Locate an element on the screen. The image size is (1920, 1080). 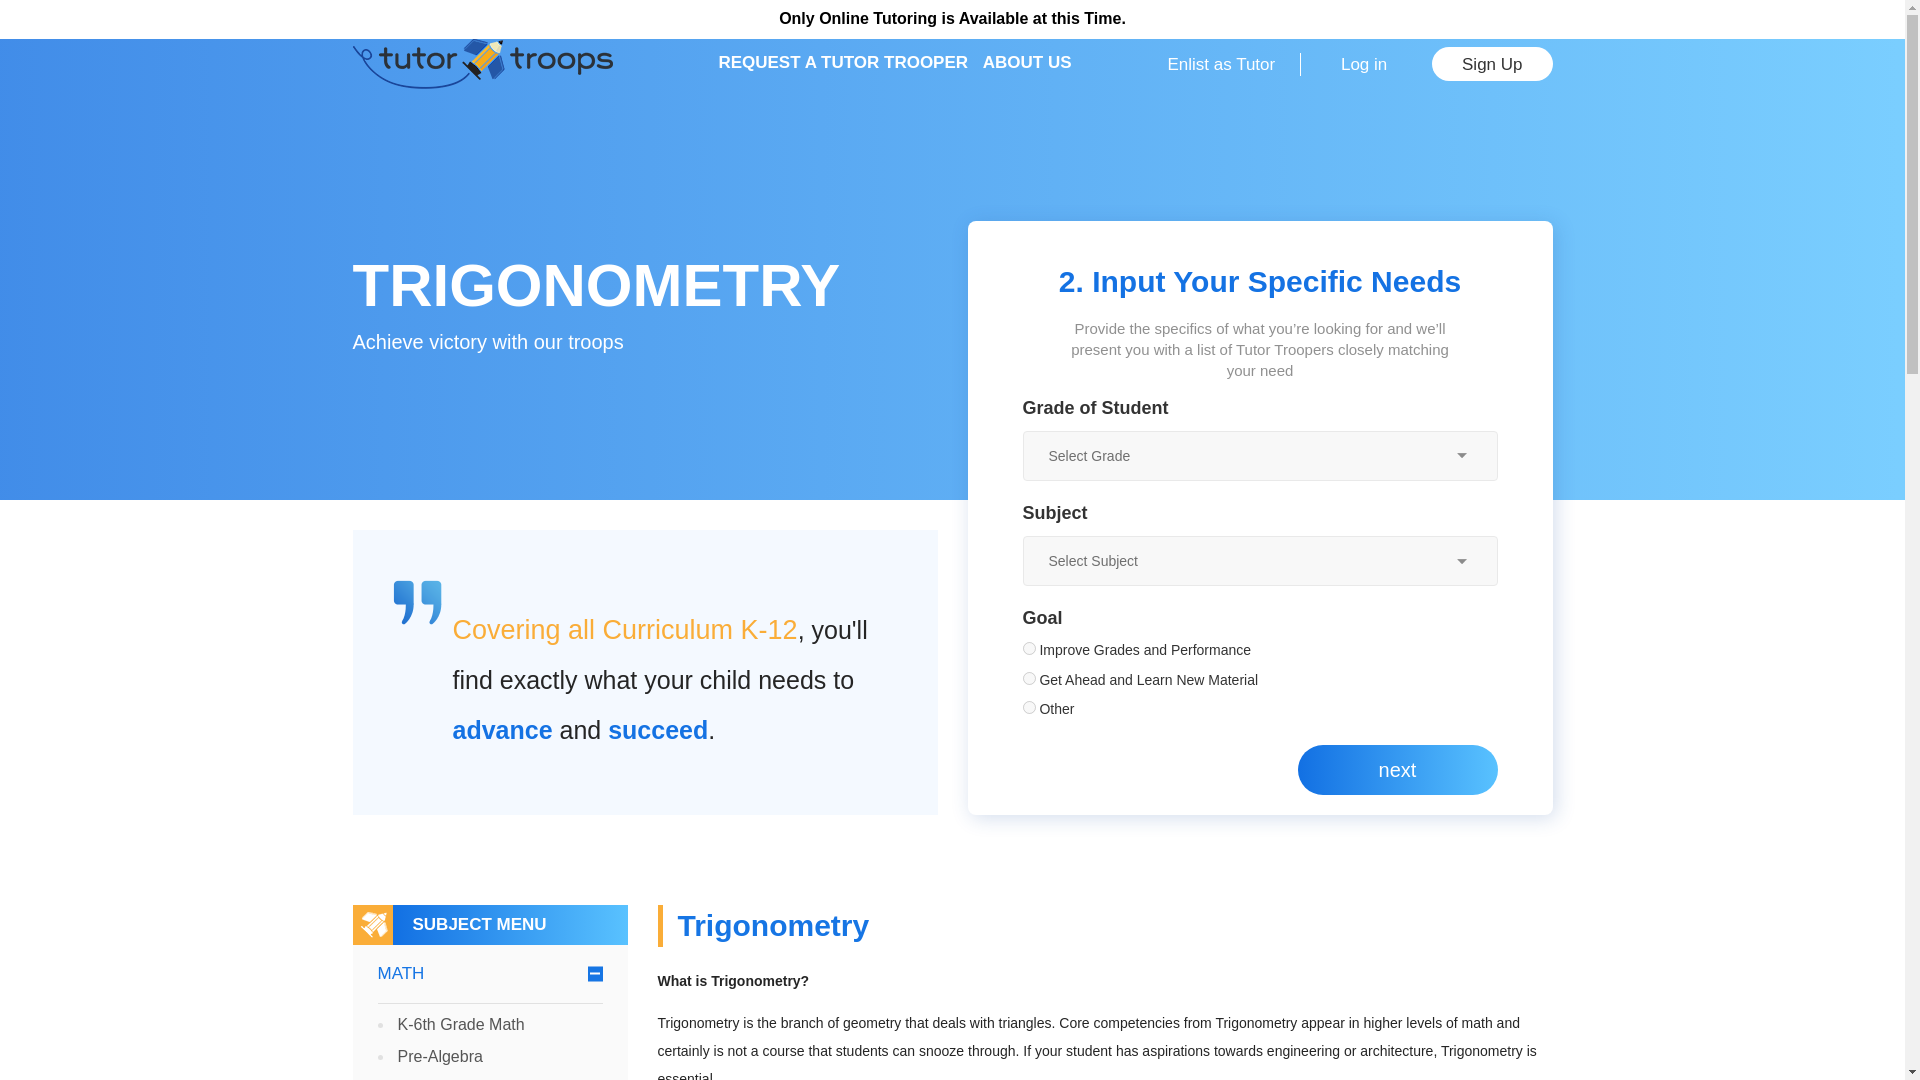
REQUEST A TUTOR TROOPER is located at coordinates (842, 64).